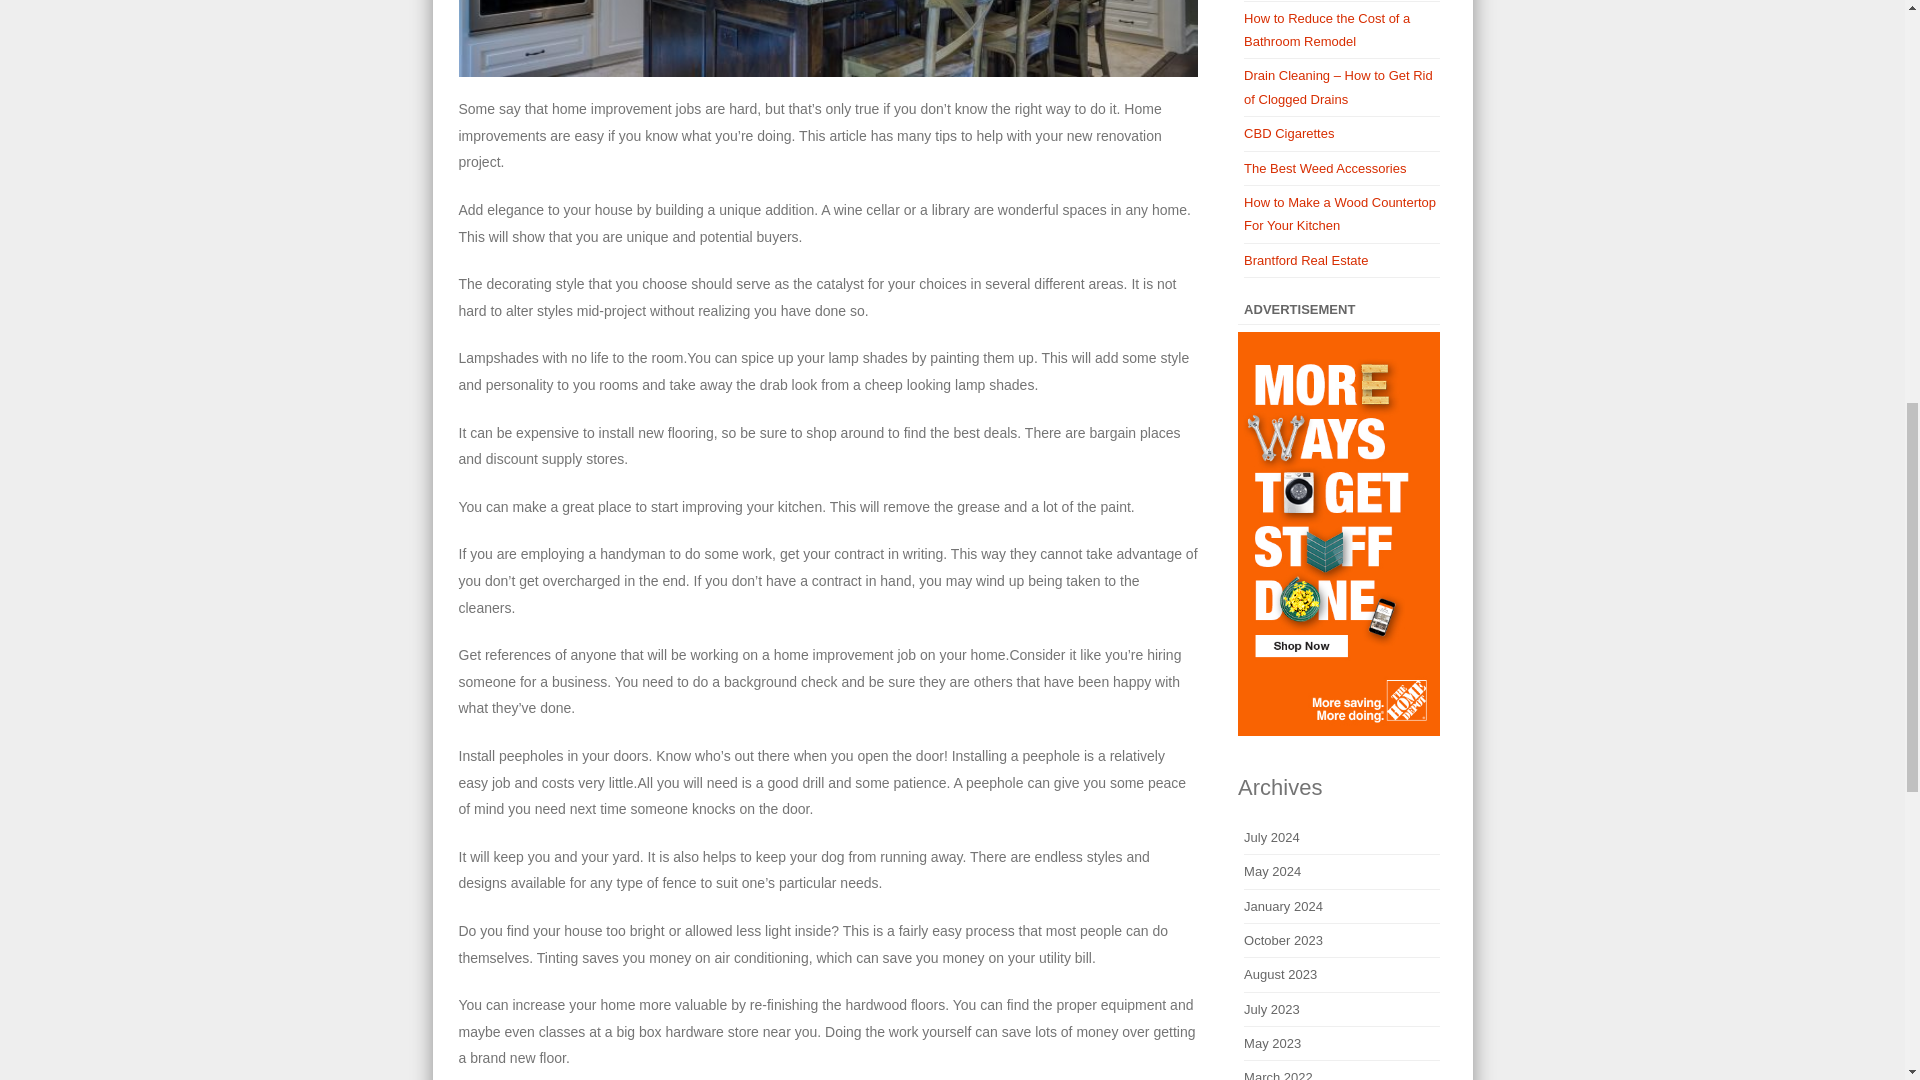 The image size is (1920, 1080). What do you see at coordinates (1324, 168) in the screenshot?
I see `The Best Weed Accessories` at bounding box center [1324, 168].